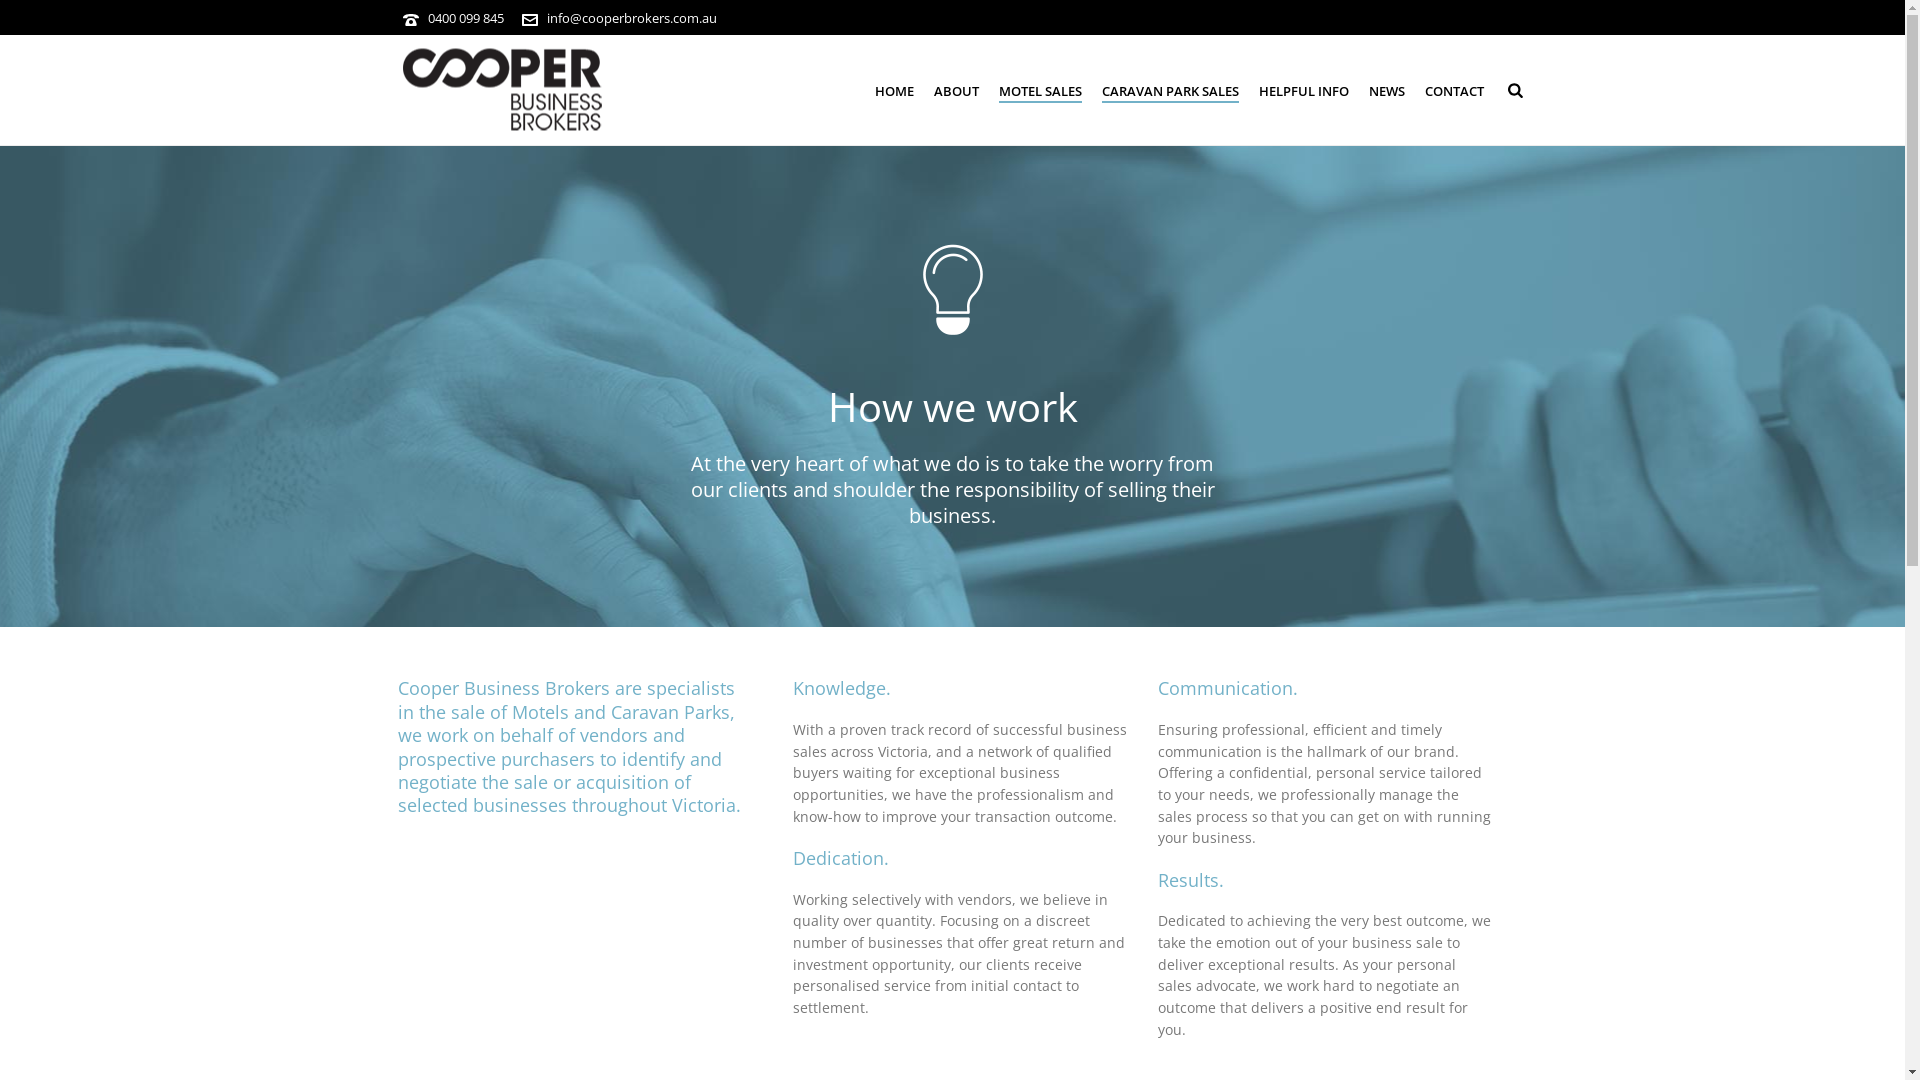  I want to click on NEWS, so click(1387, 91).